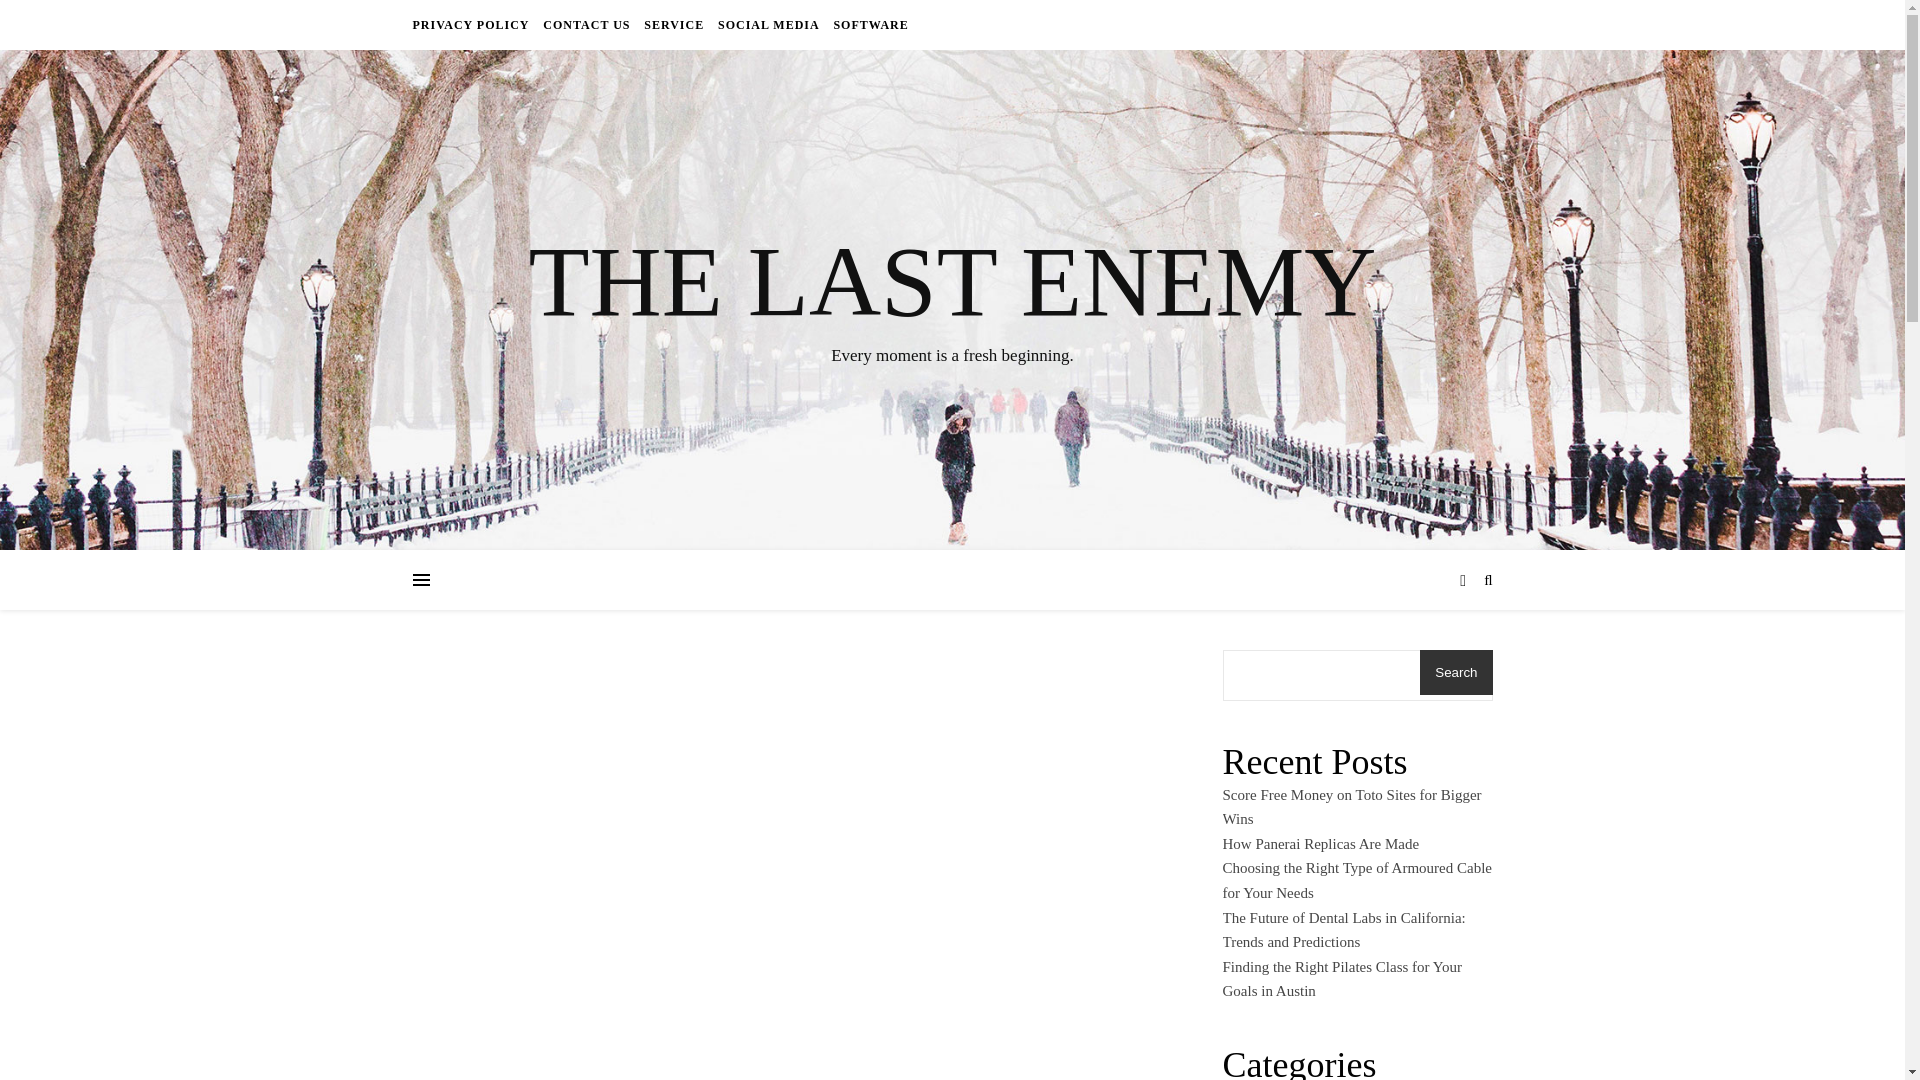 The height and width of the screenshot is (1080, 1920). Describe the element at coordinates (1341, 980) in the screenshot. I see `Finding the Right Pilates Class for Your Goals in Austin` at that location.